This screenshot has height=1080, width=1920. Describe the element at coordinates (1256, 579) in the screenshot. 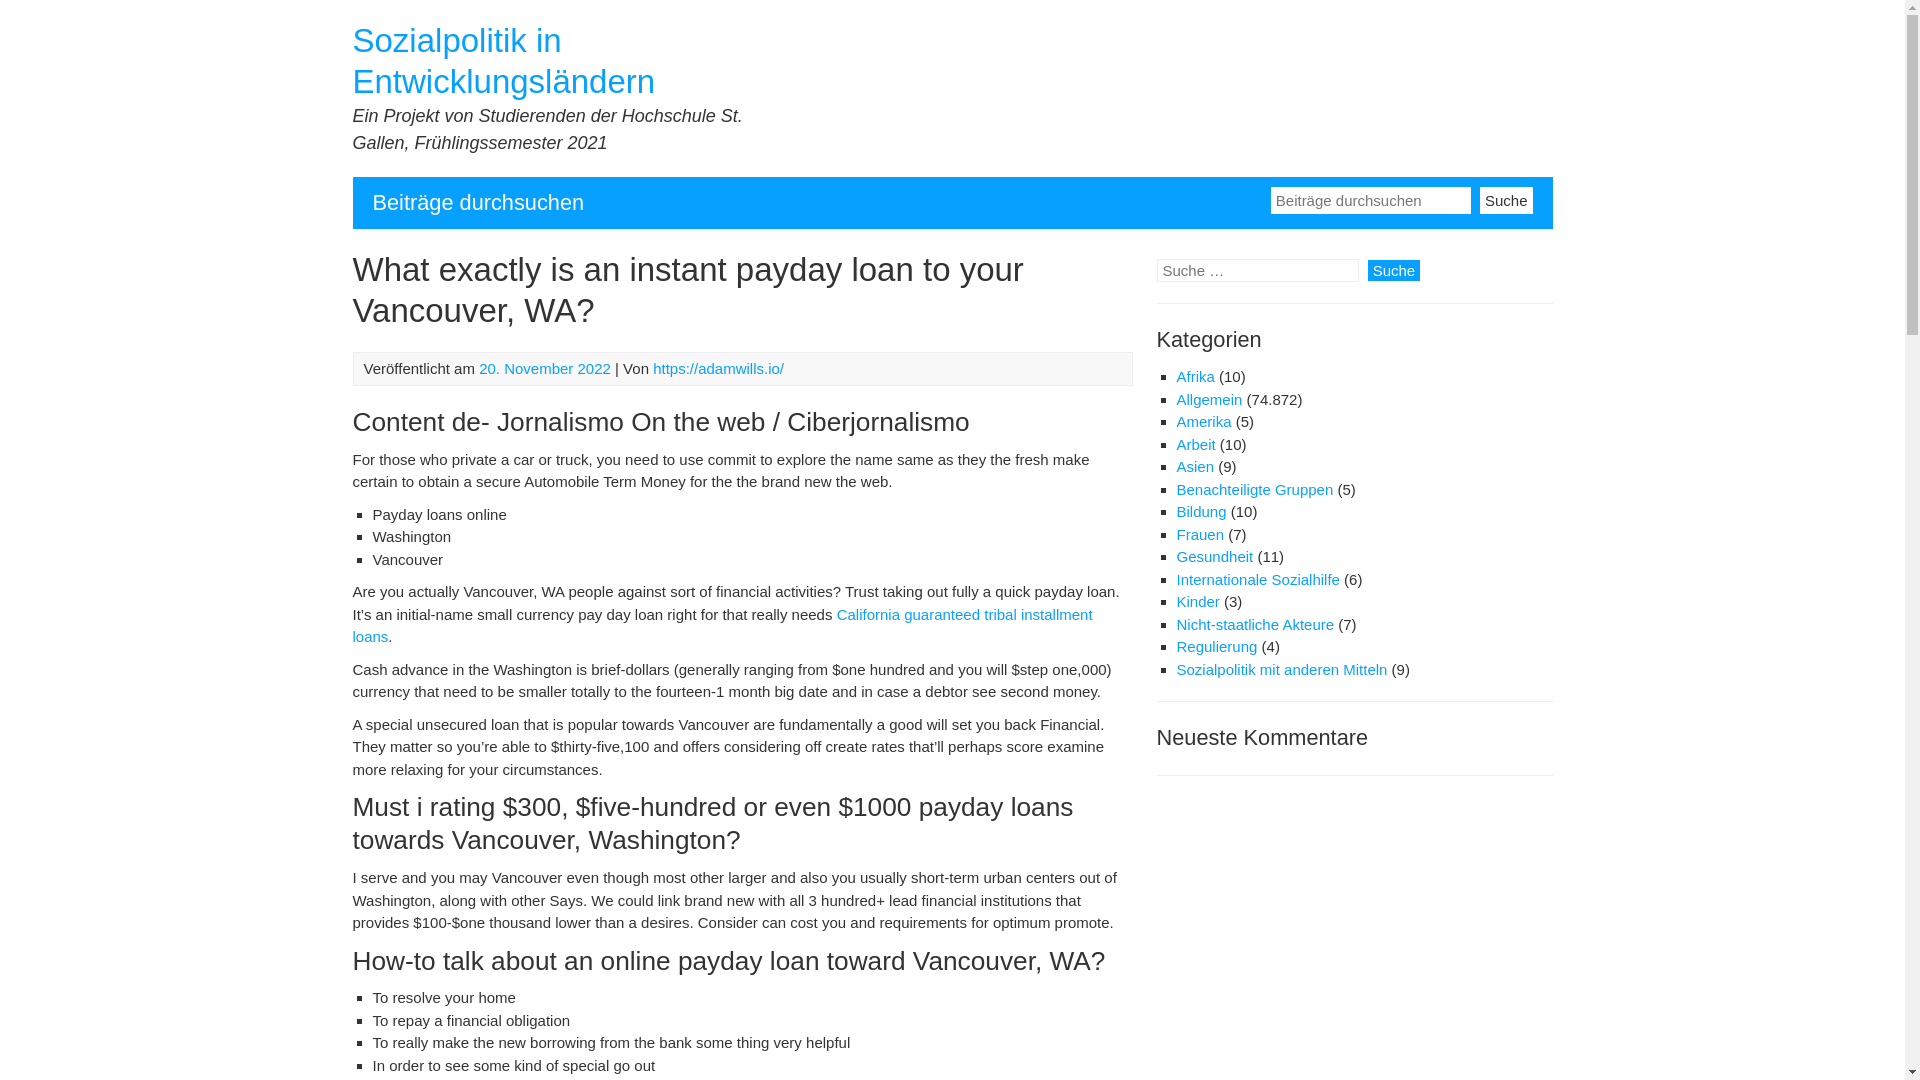

I see `Internationale Sozialhilfe` at that location.